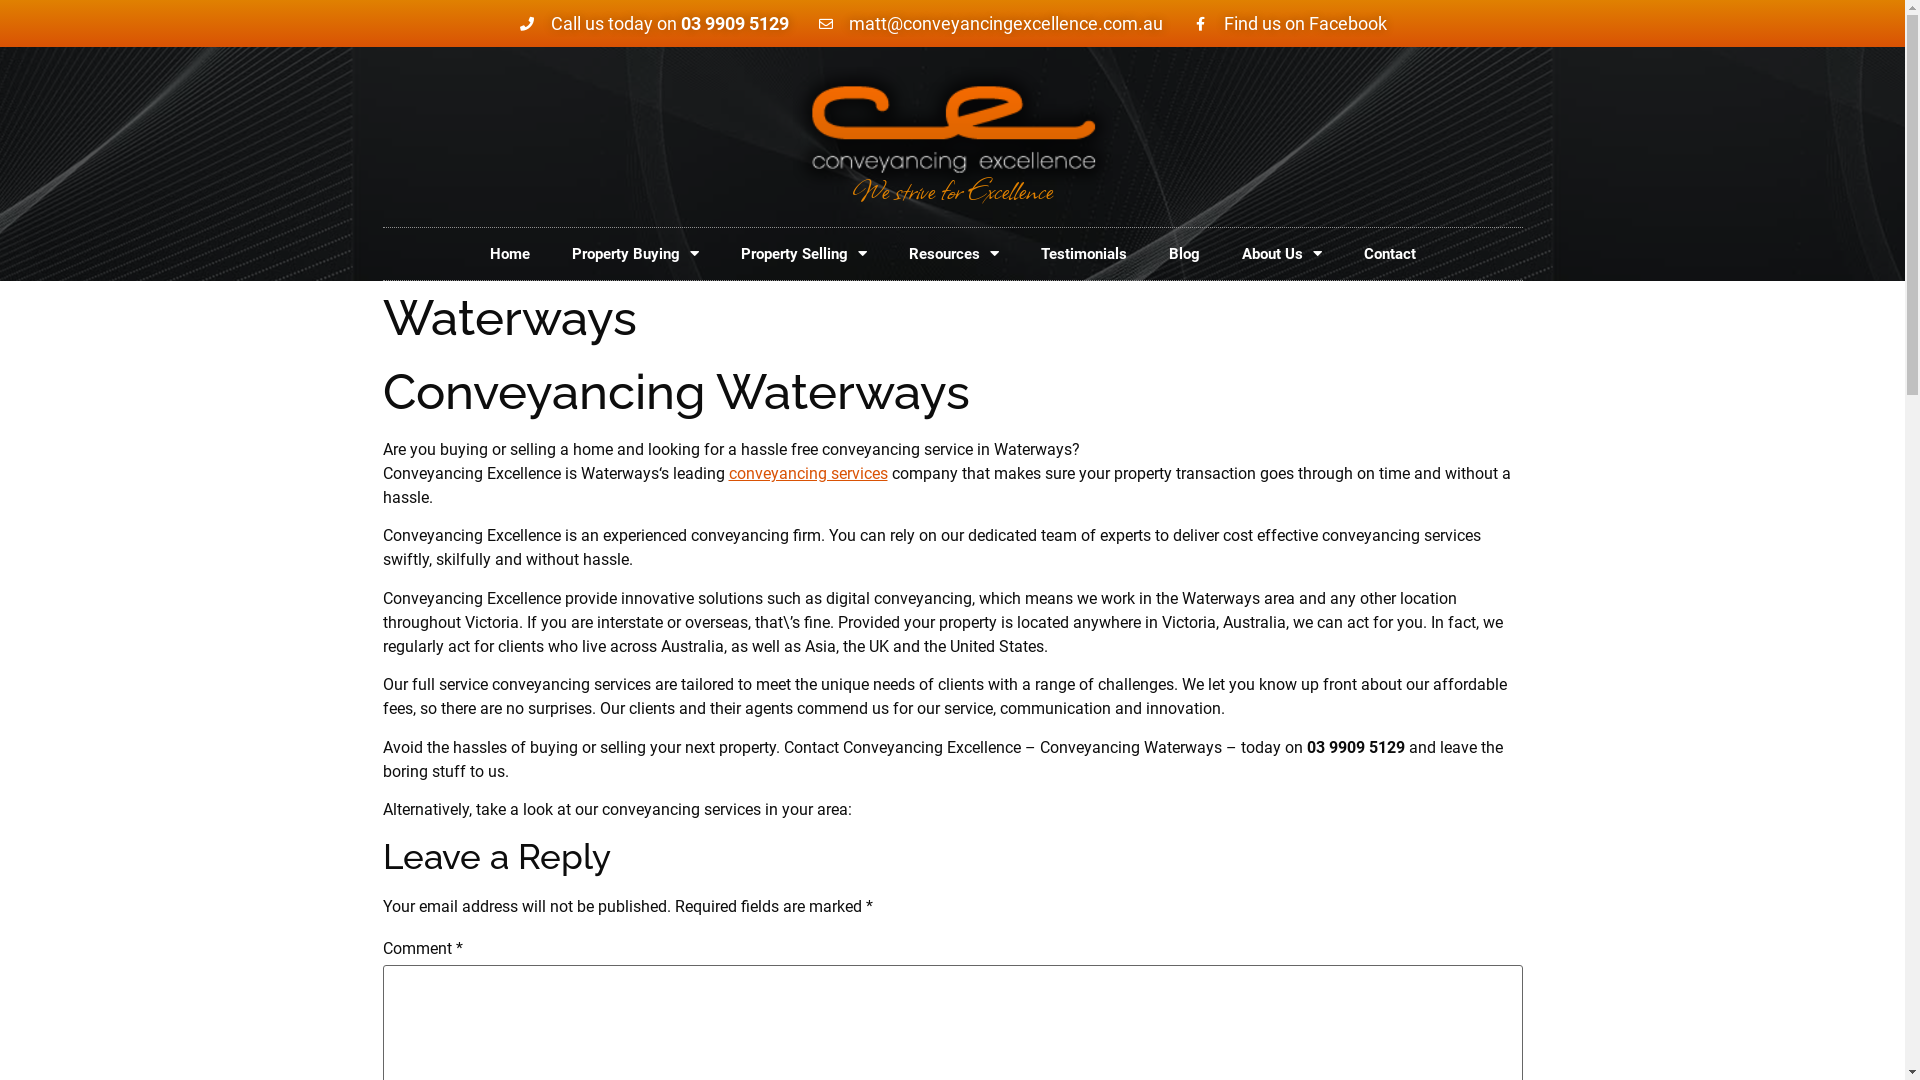 The width and height of the screenshot is (1920, 1080). Describe the element at coordinates (1084, 254) in the screenshot. I see `Testimonials` at that location.